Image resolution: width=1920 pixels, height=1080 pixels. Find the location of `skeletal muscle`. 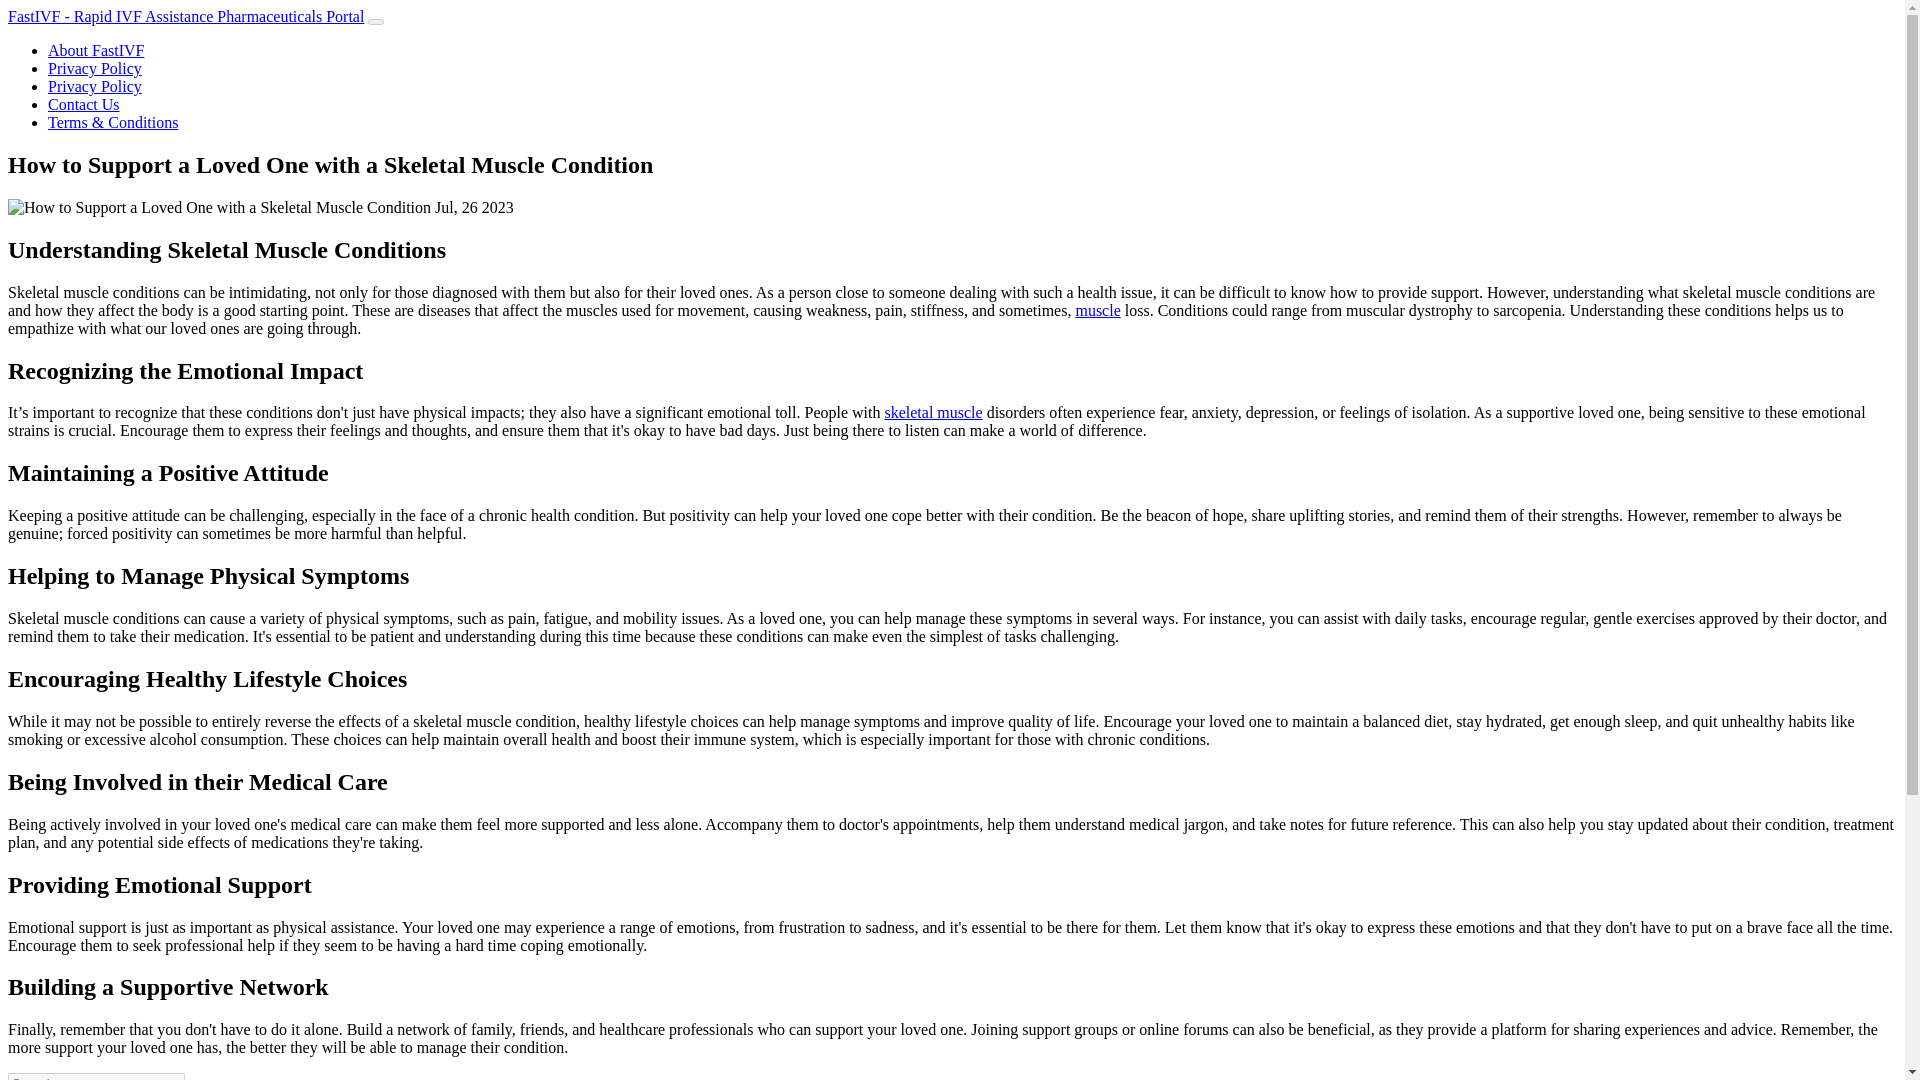

skeletal muscle is located at coordinates (932, 412).